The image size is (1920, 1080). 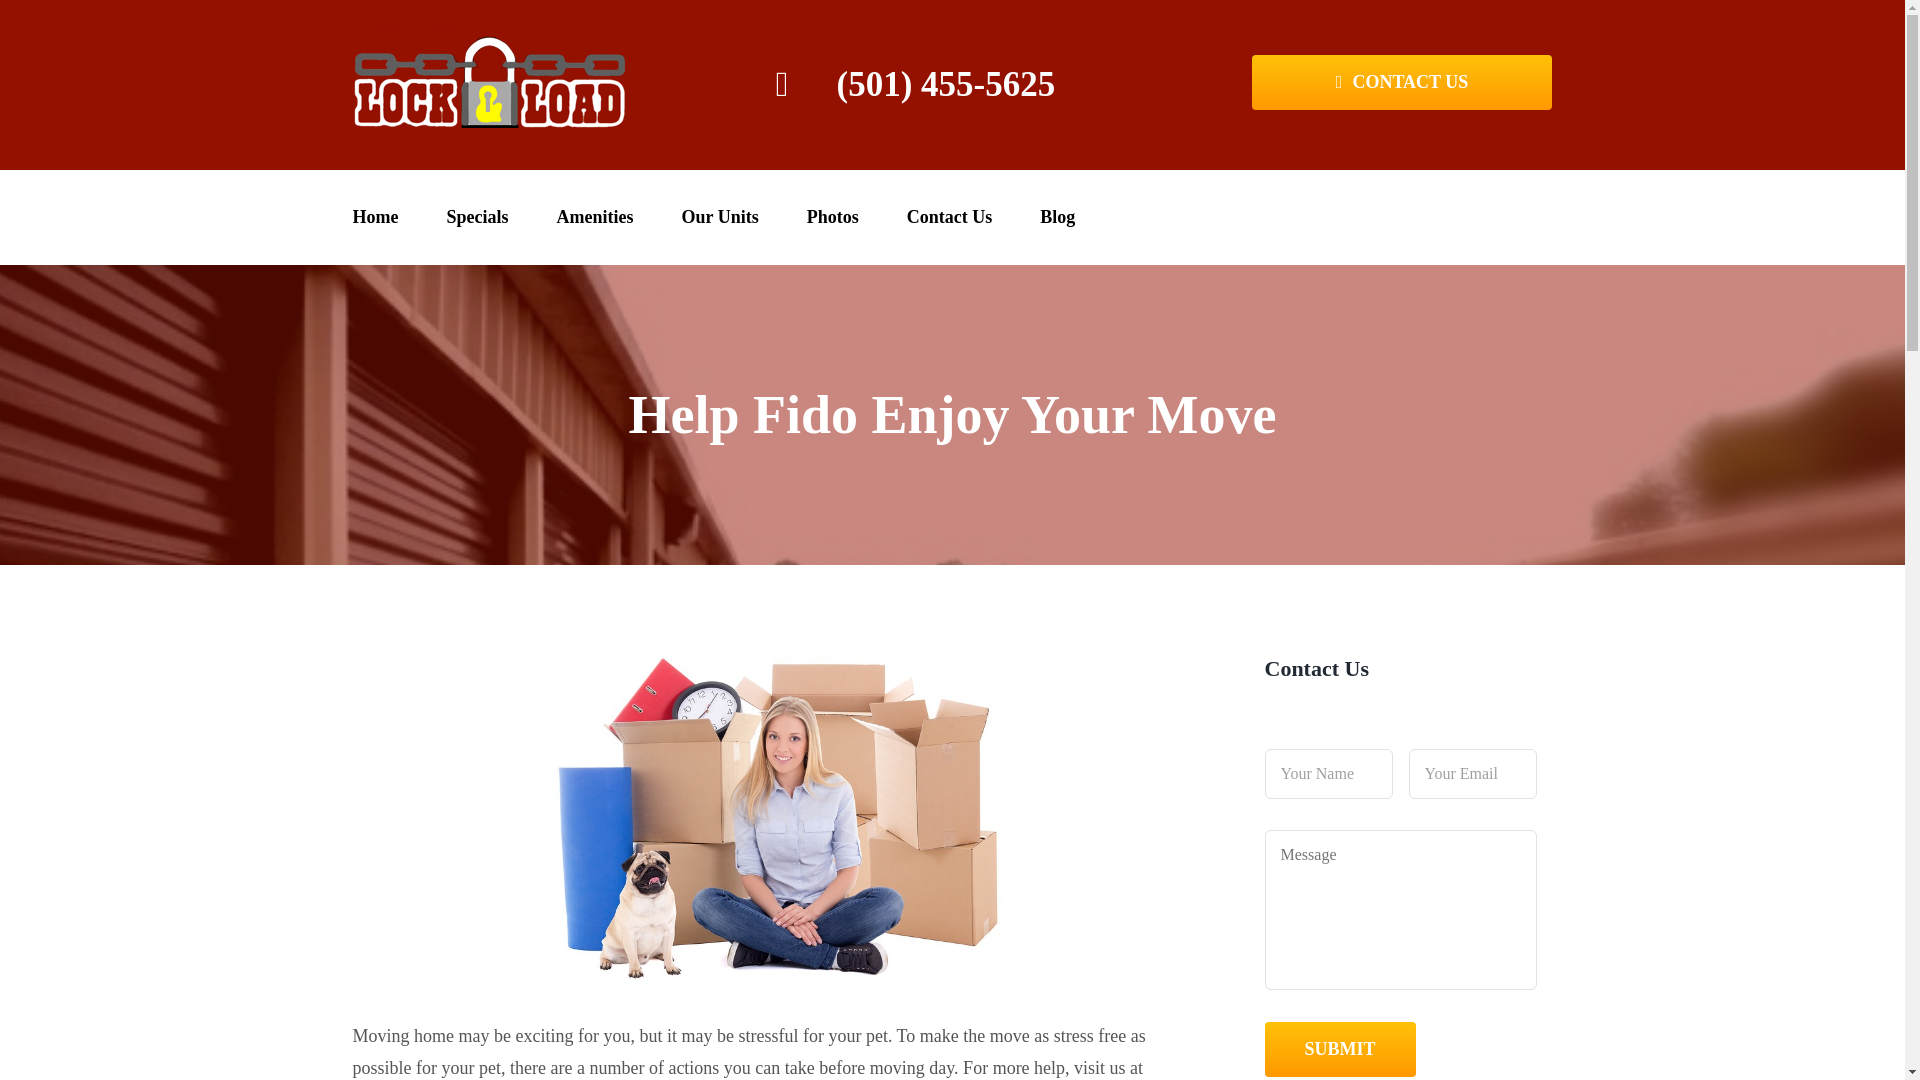 What do you see at coordinates (594, 216) in the screenshot?
I see `Amenities` at bounding box center [594, 216].